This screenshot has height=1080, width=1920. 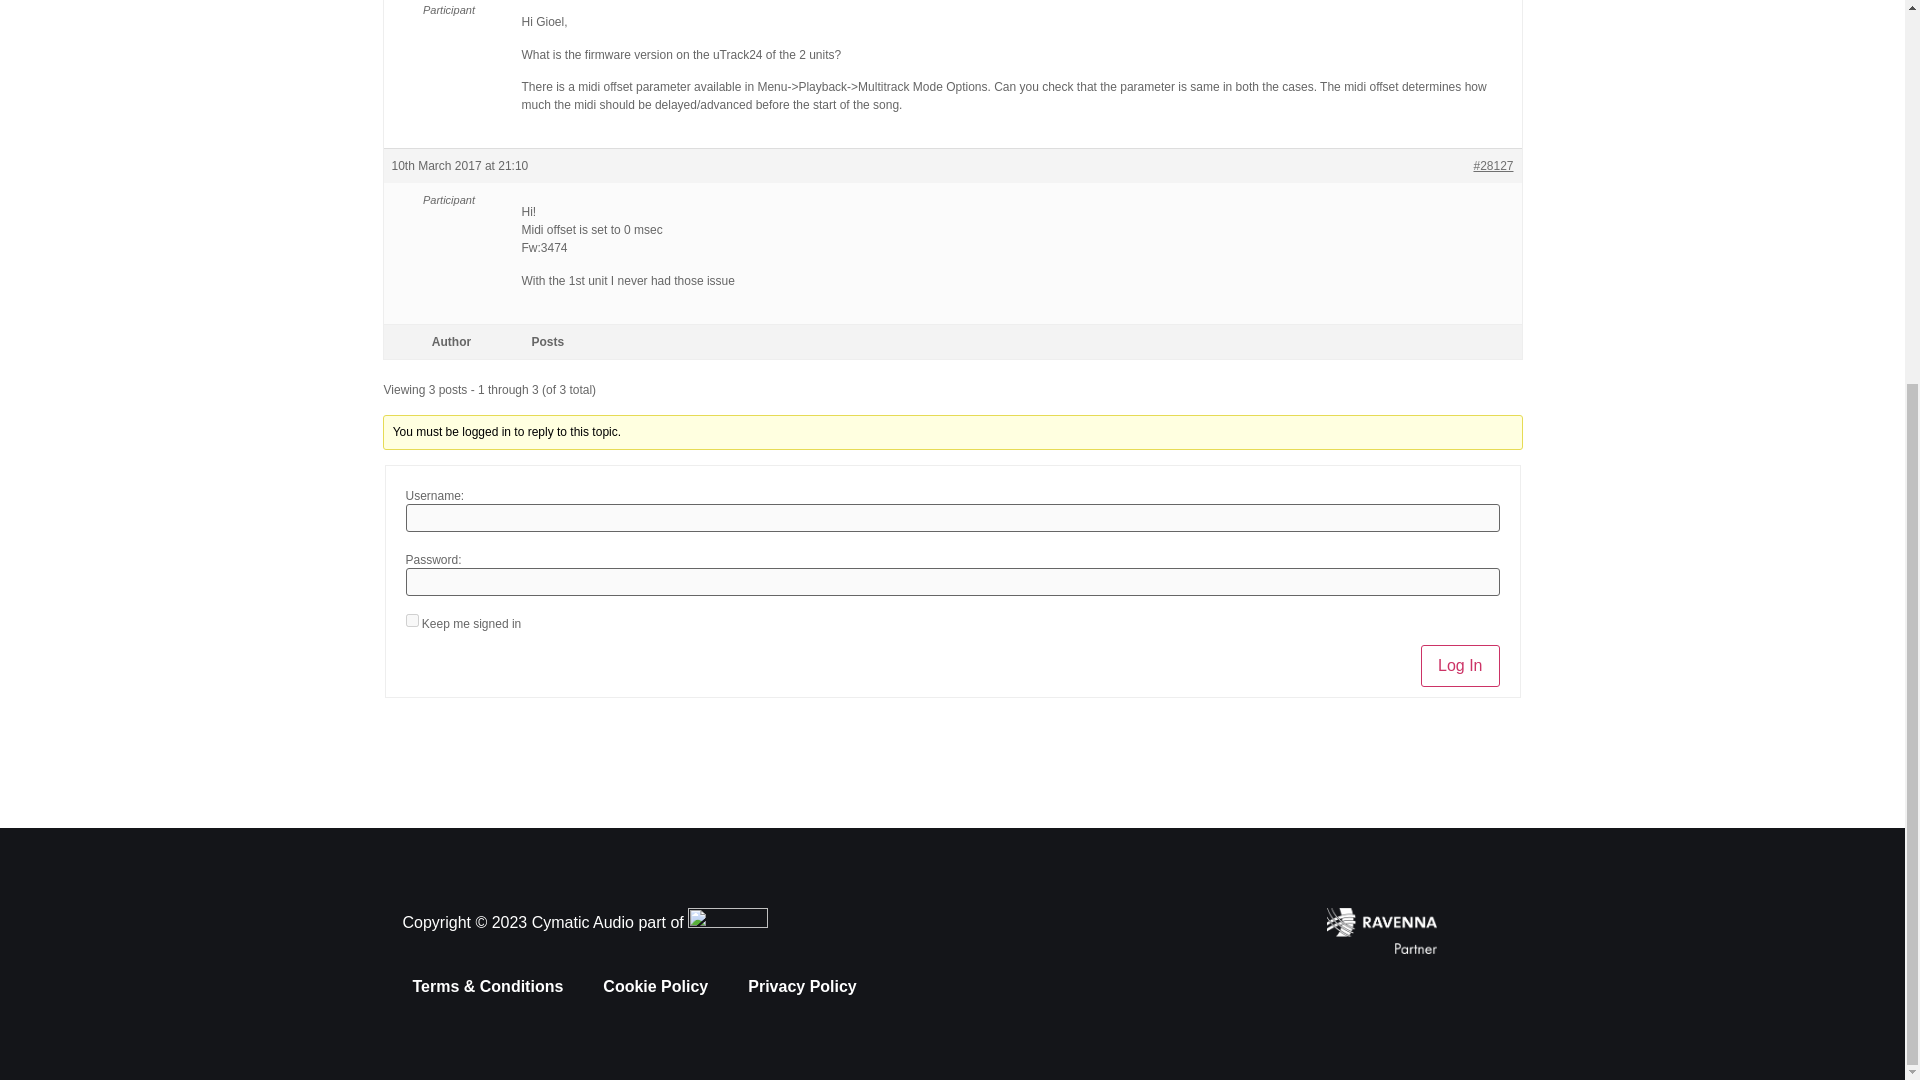 I want to click on forever, so click(x=412, y=620).